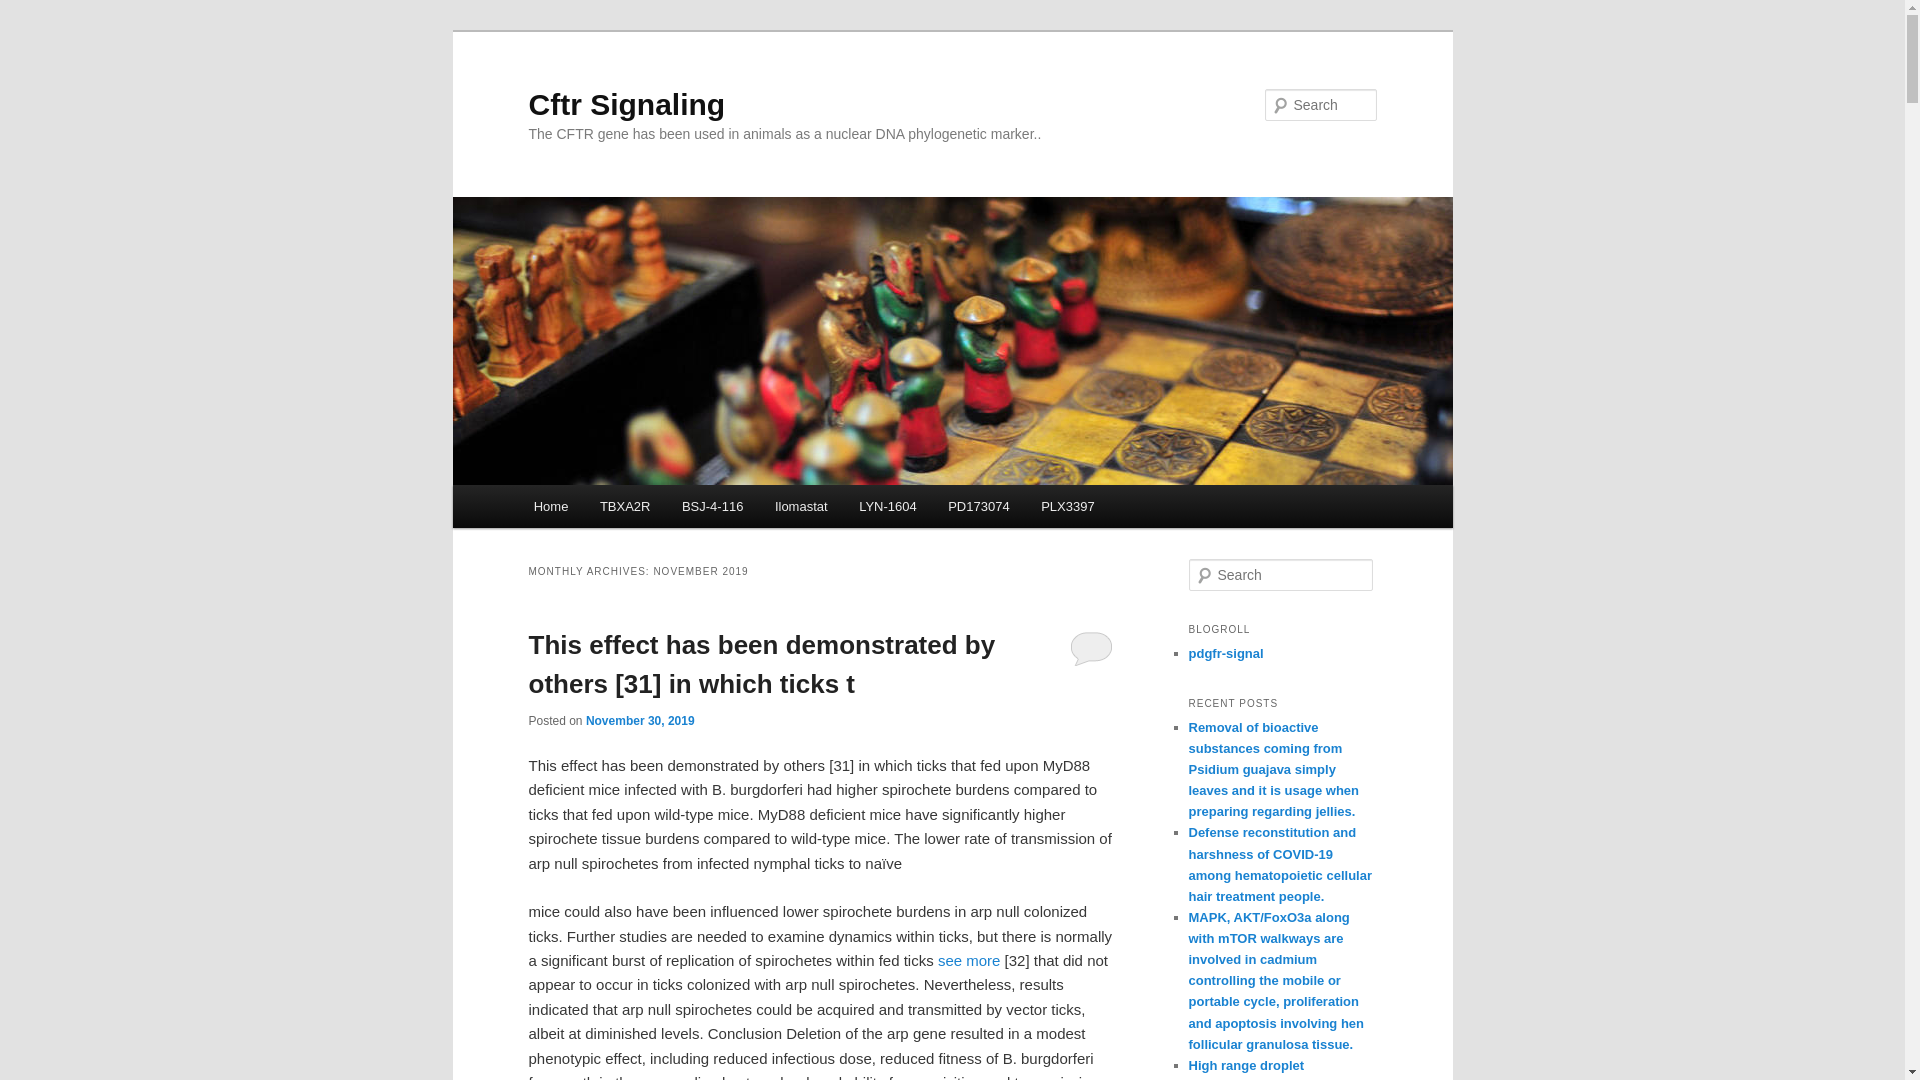  I want to click on see more, so click(969, 960).